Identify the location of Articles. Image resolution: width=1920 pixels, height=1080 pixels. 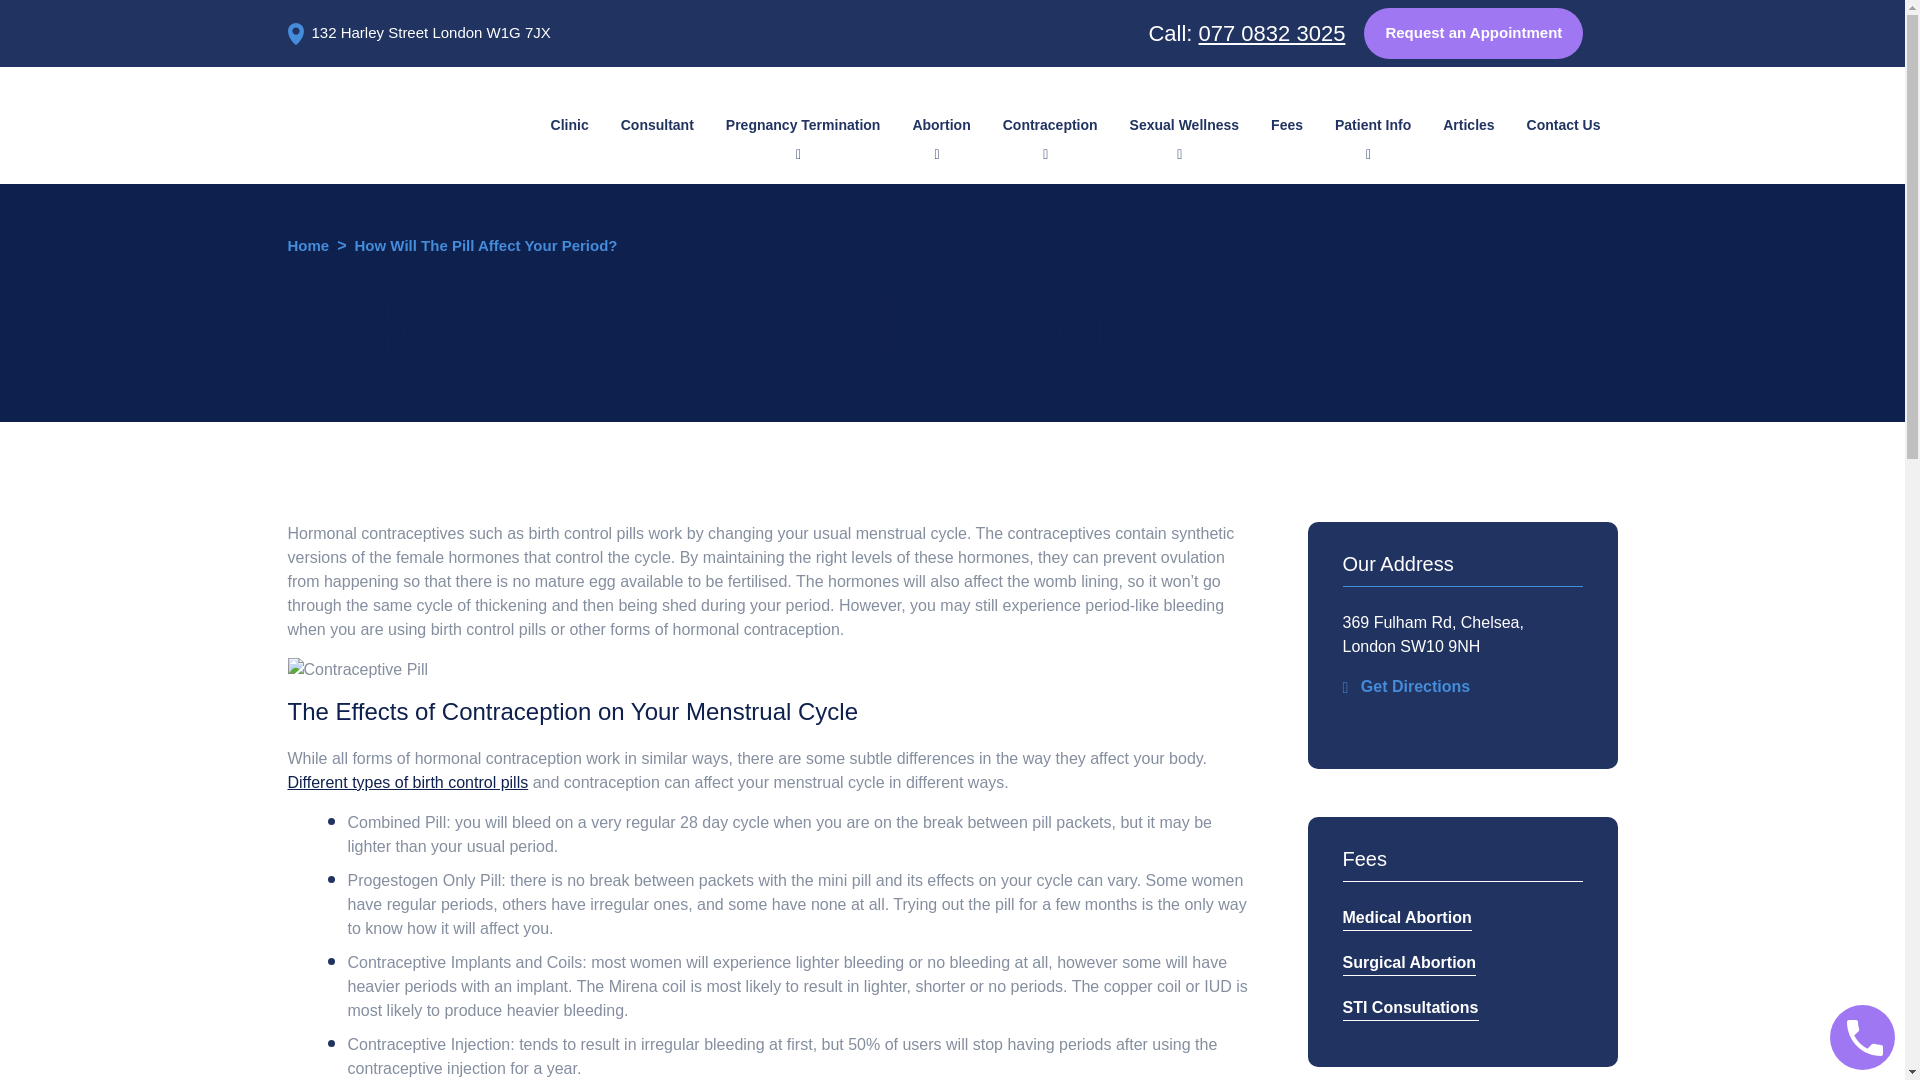
(1468, 124).